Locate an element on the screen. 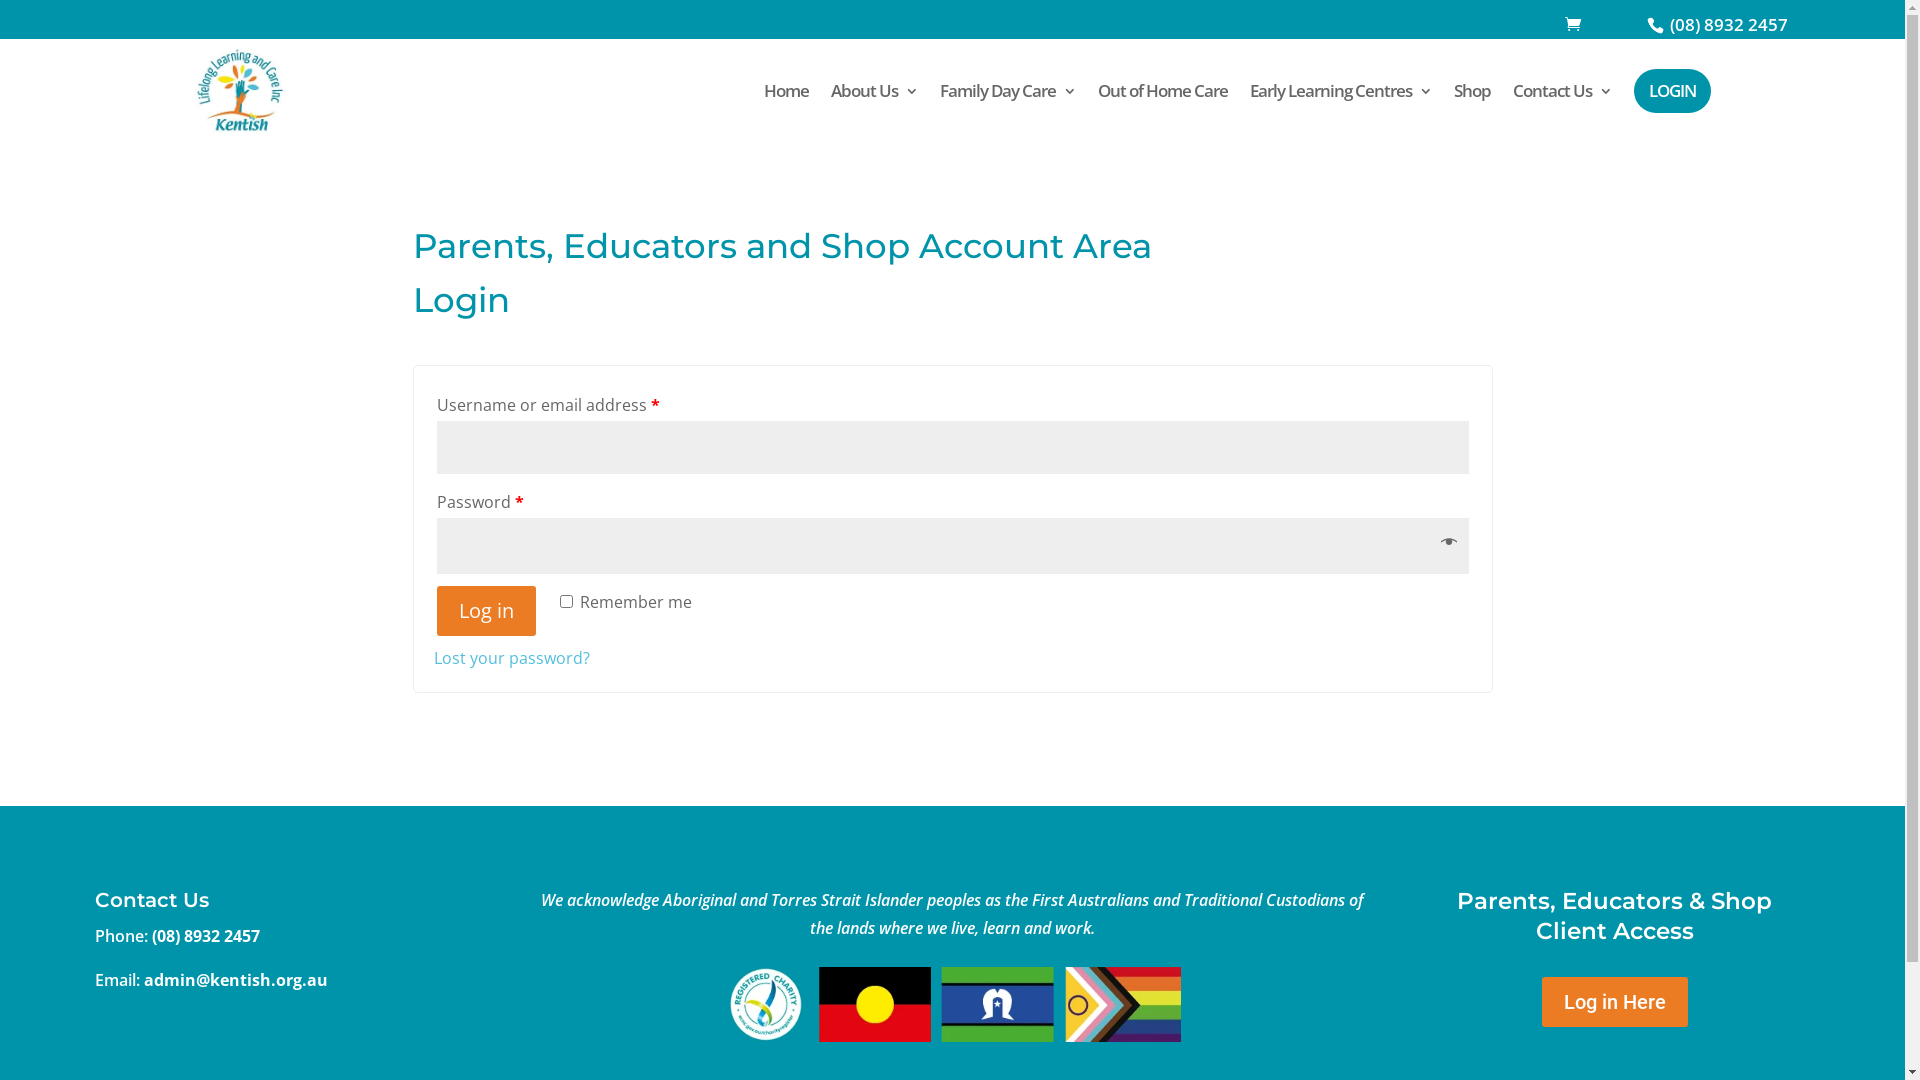 This screenshot has height=1080, width=1920. Home is located at coordinates (786, 90).